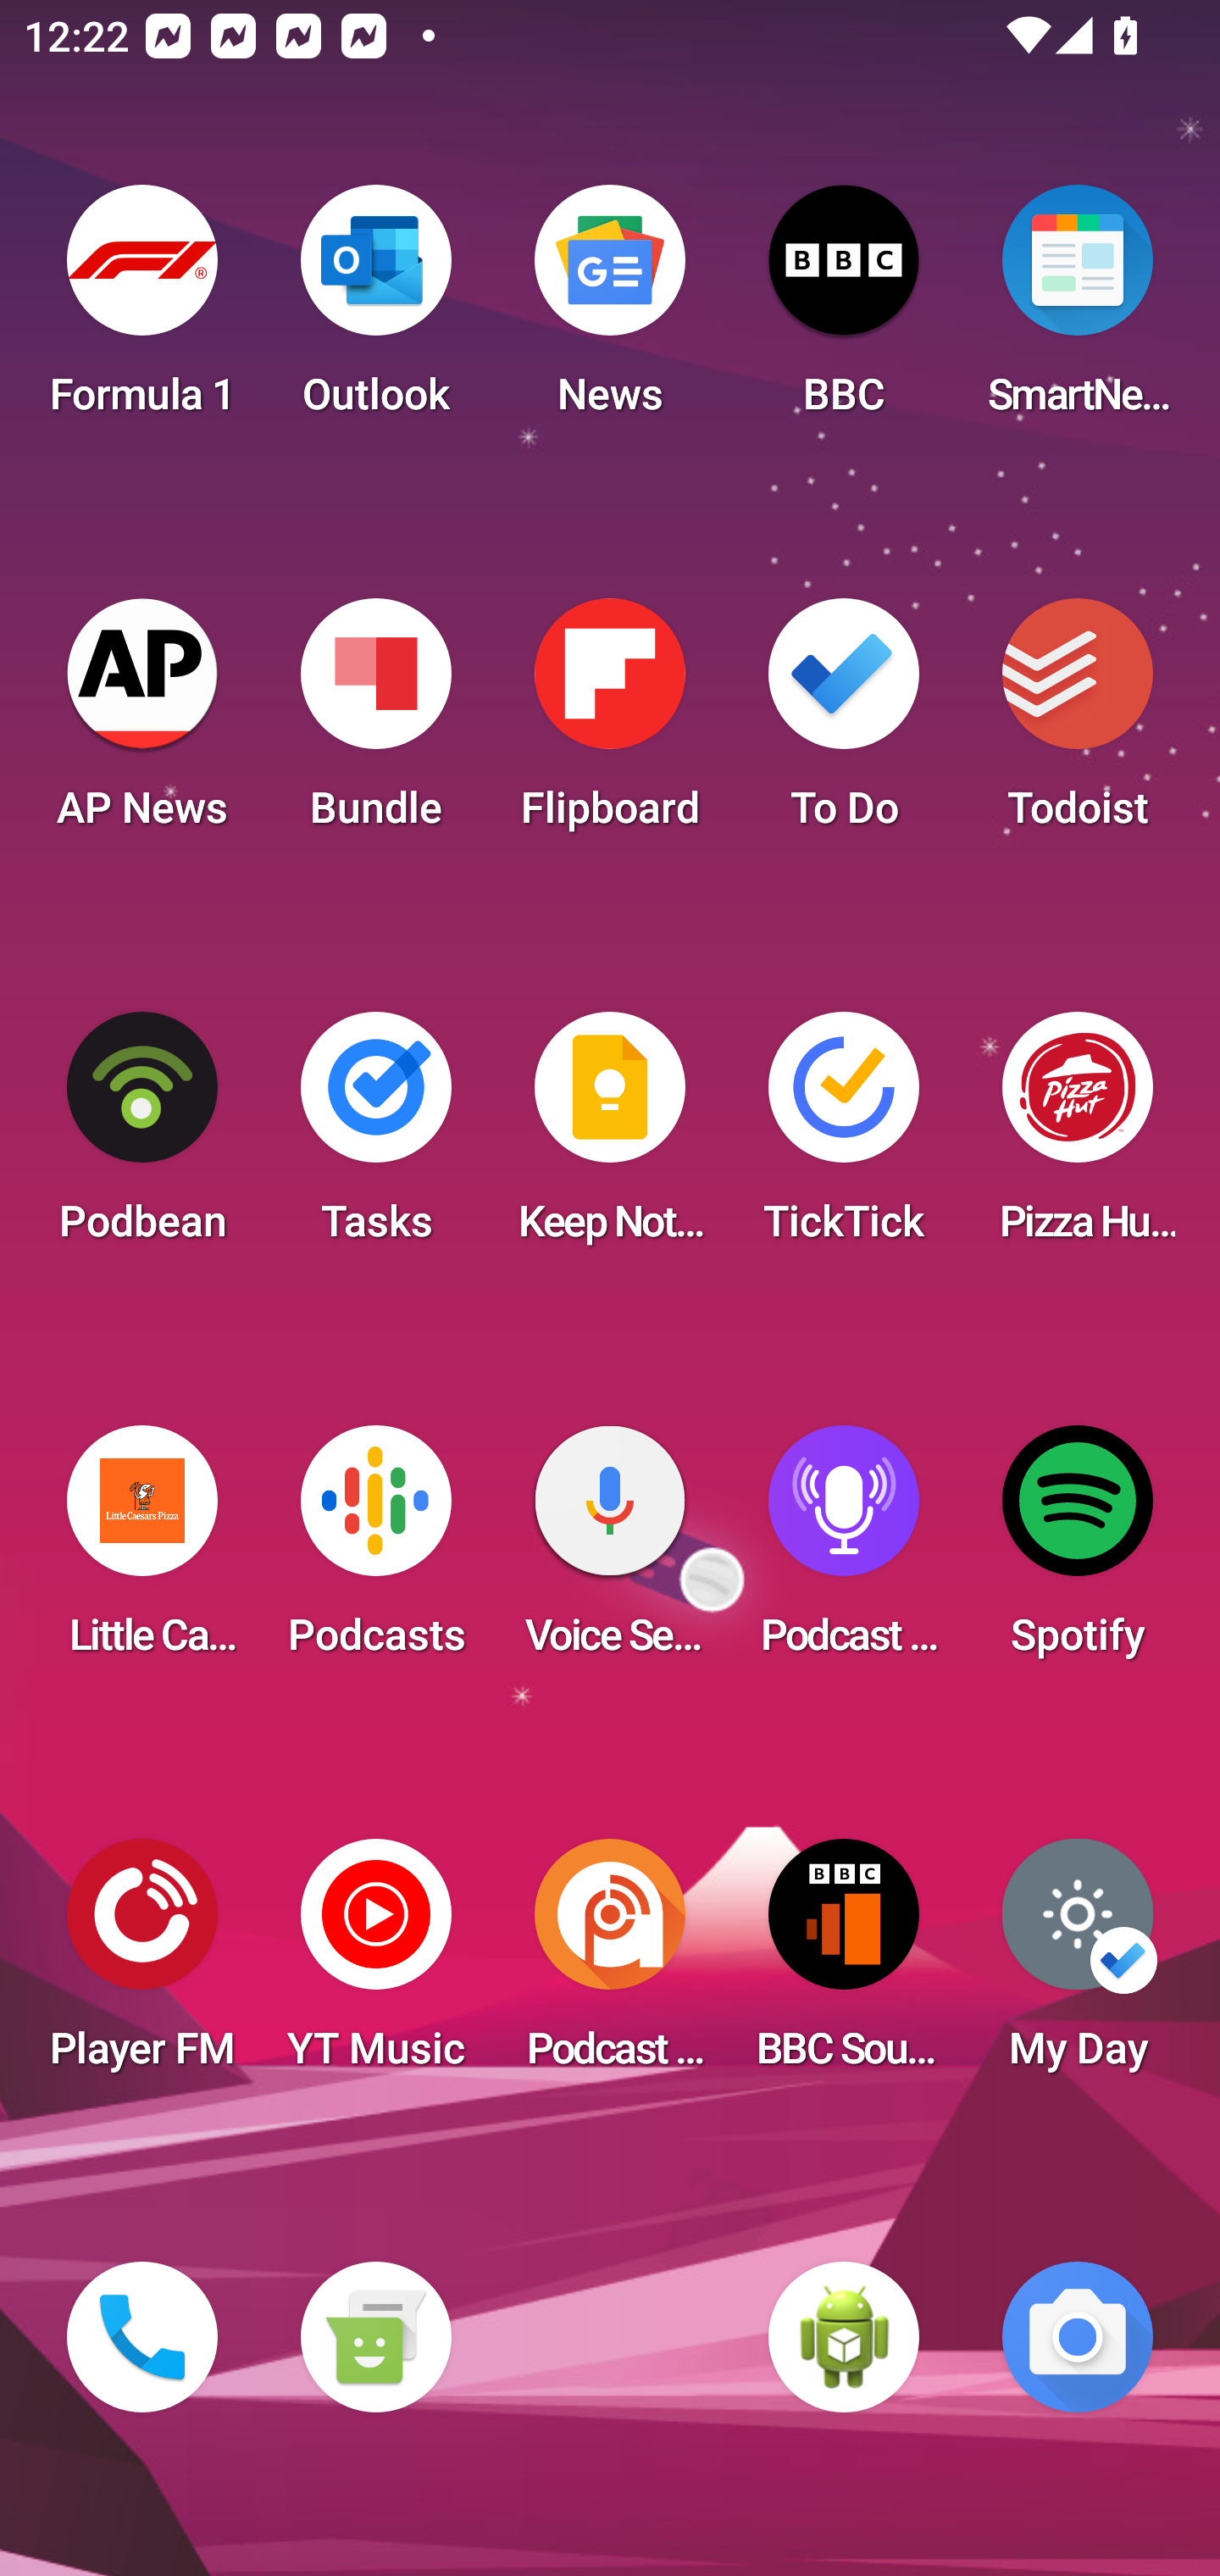  I want to click on BBC Sounds, so click(844, 1964).